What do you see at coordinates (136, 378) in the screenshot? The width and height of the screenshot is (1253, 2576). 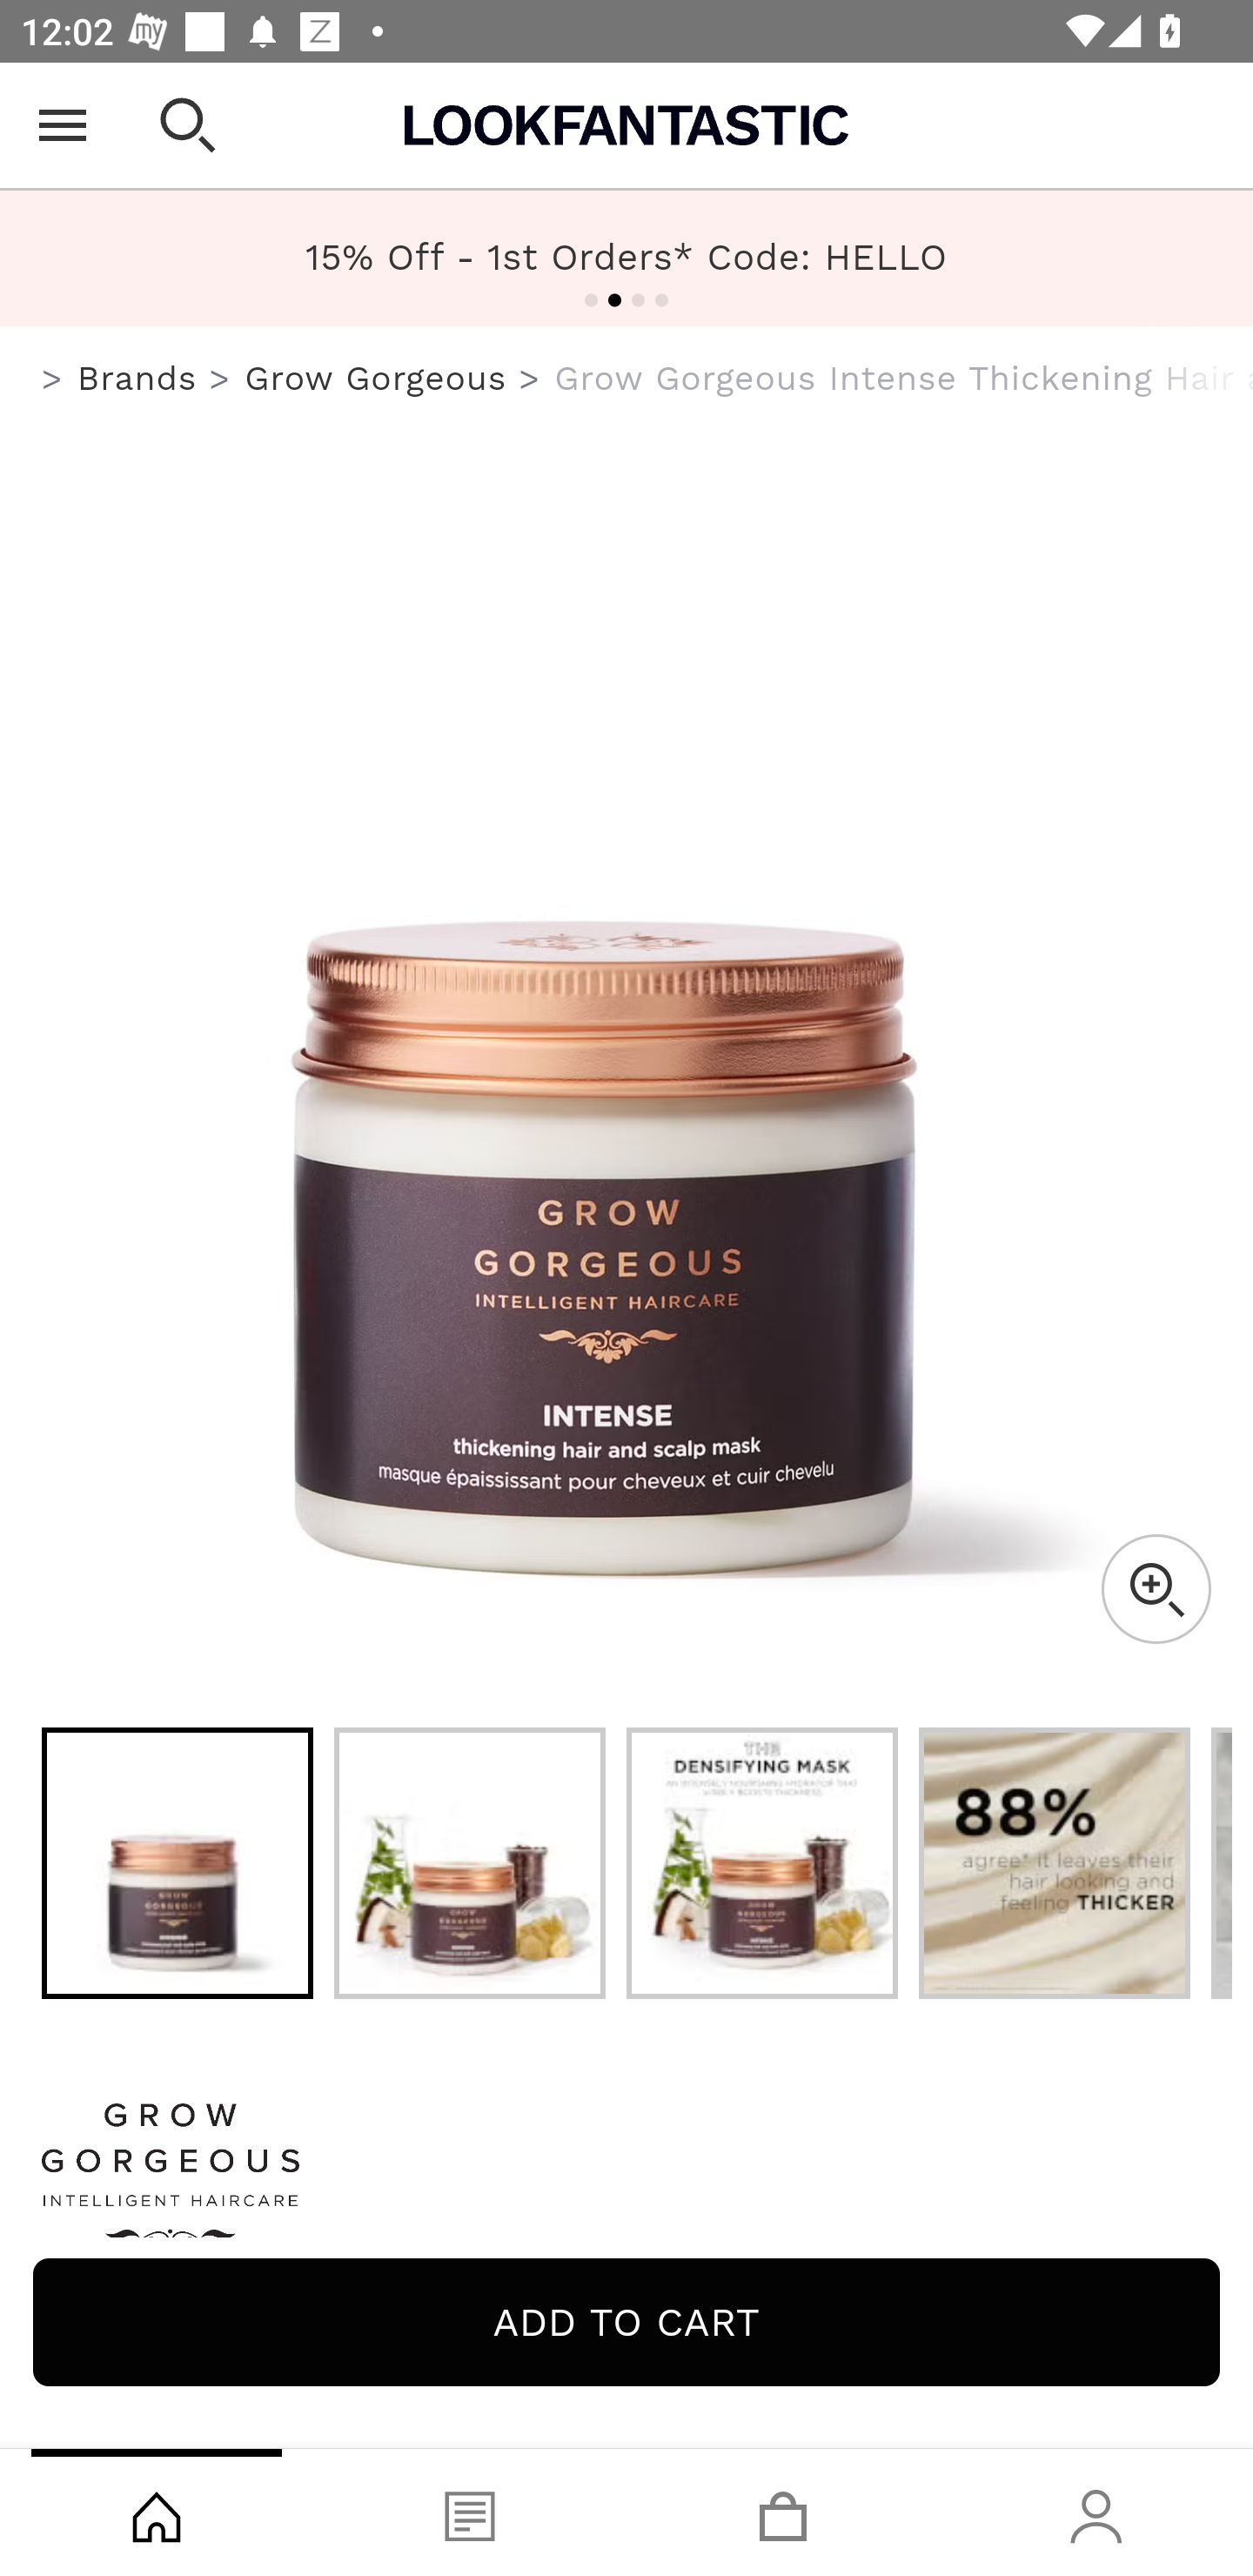 I see `Brands` at bounding box center [136, 378].